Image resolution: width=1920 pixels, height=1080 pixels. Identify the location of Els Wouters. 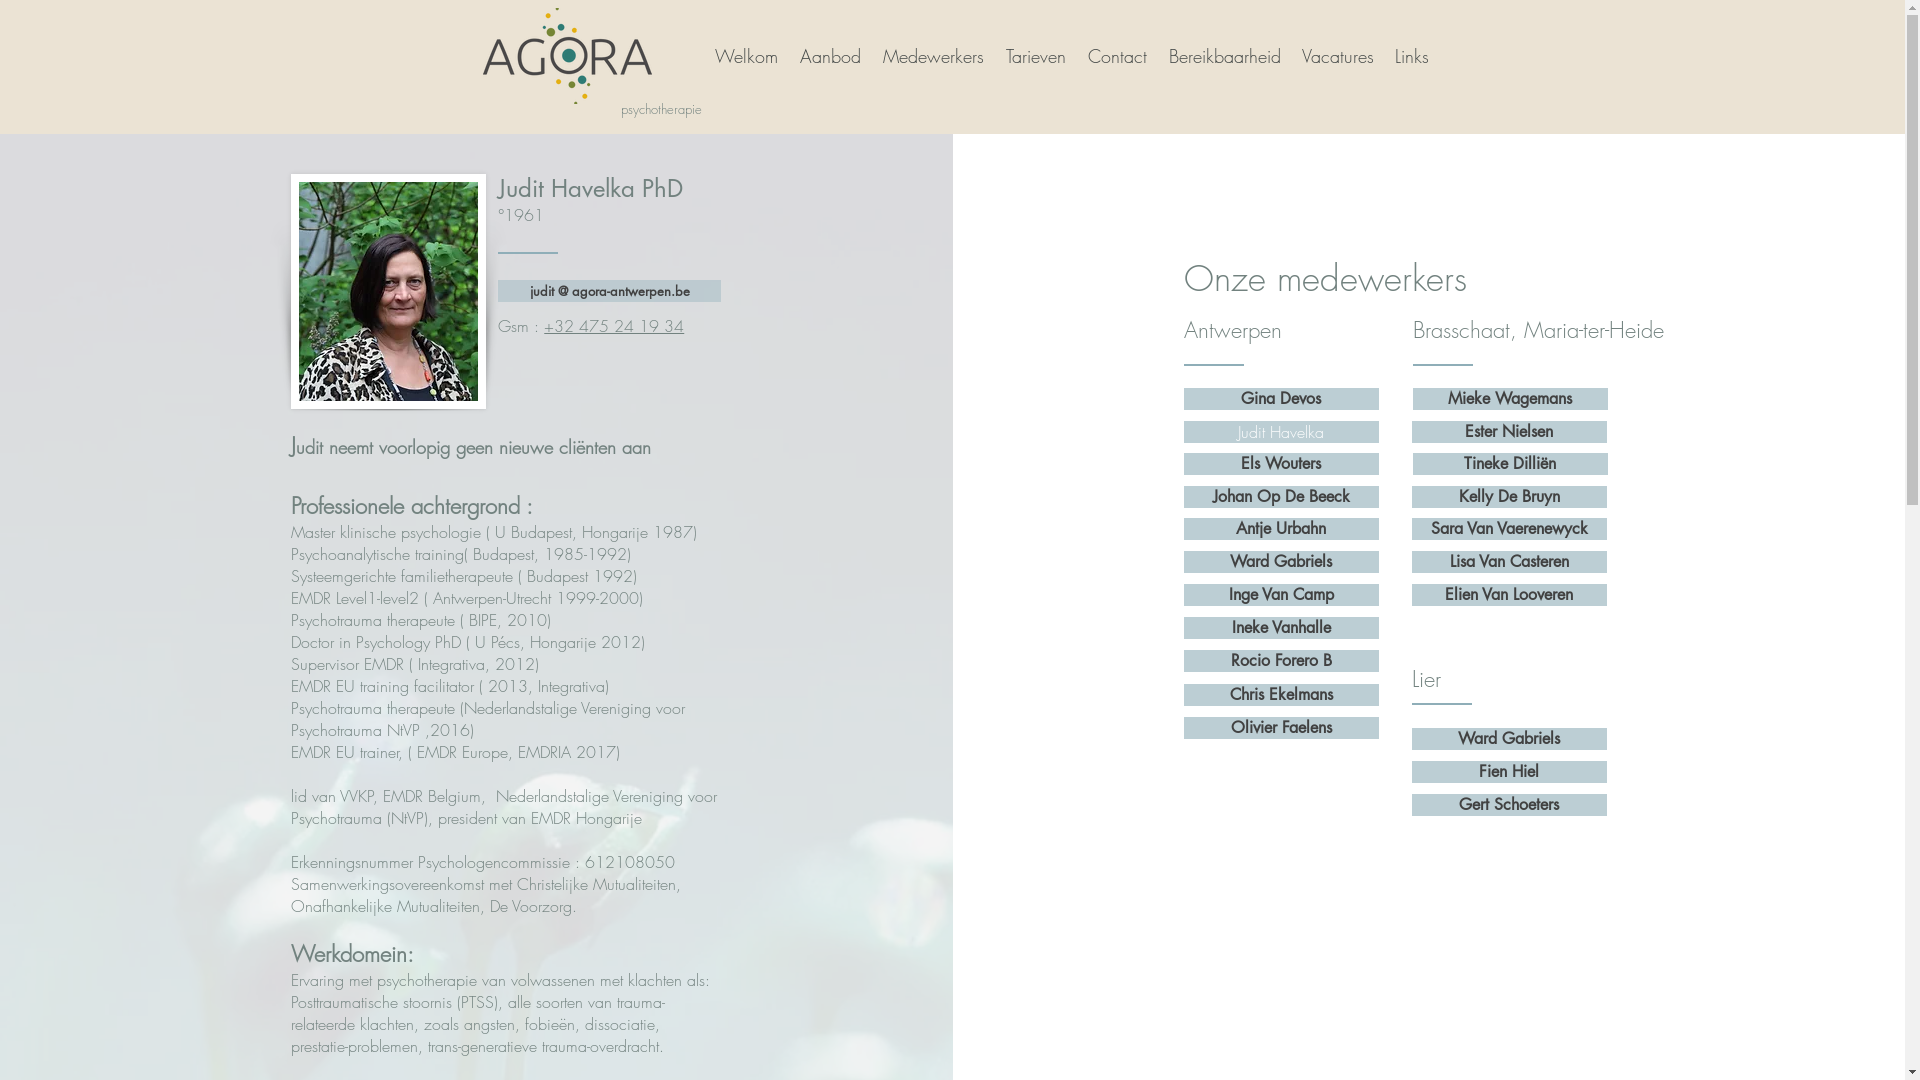
(1282, 464).